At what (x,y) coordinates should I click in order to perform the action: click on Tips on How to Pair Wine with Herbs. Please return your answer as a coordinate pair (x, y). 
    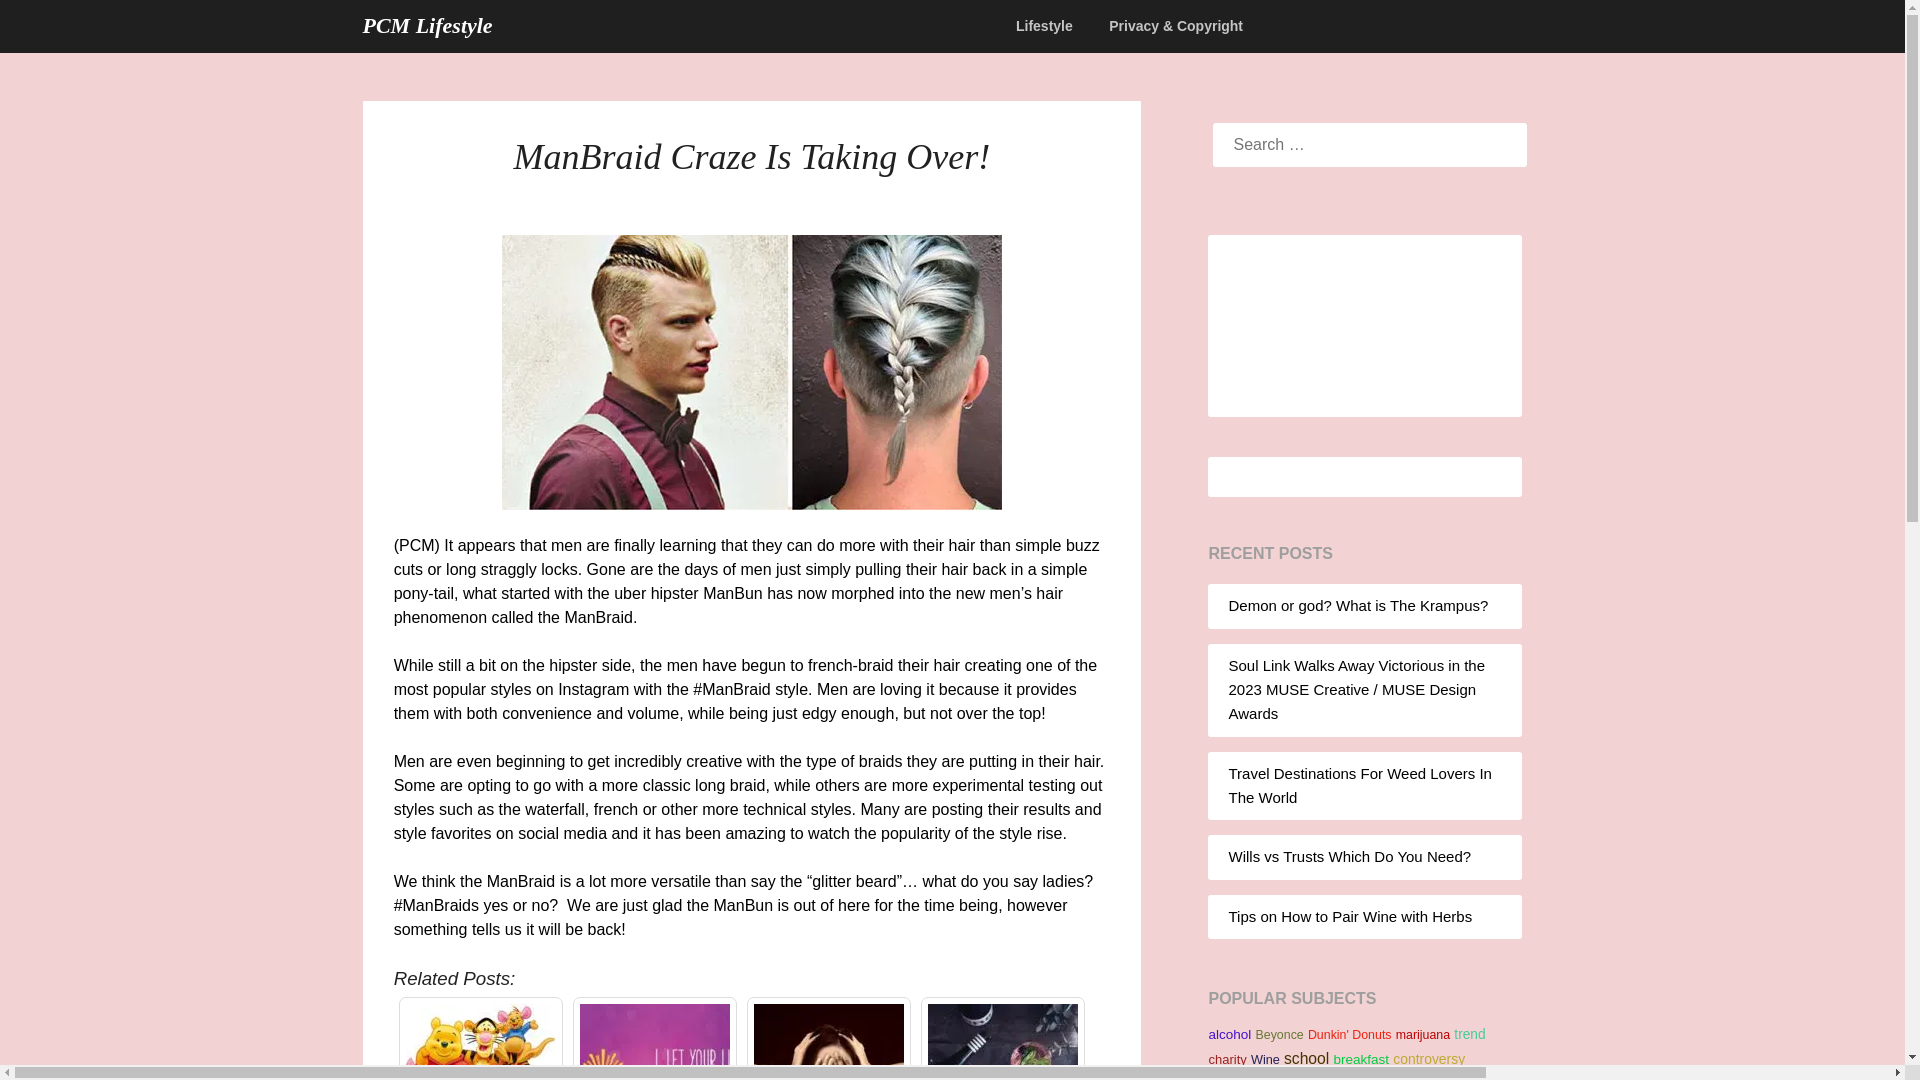
    Looking at the image, I should click on (1002, 1042).